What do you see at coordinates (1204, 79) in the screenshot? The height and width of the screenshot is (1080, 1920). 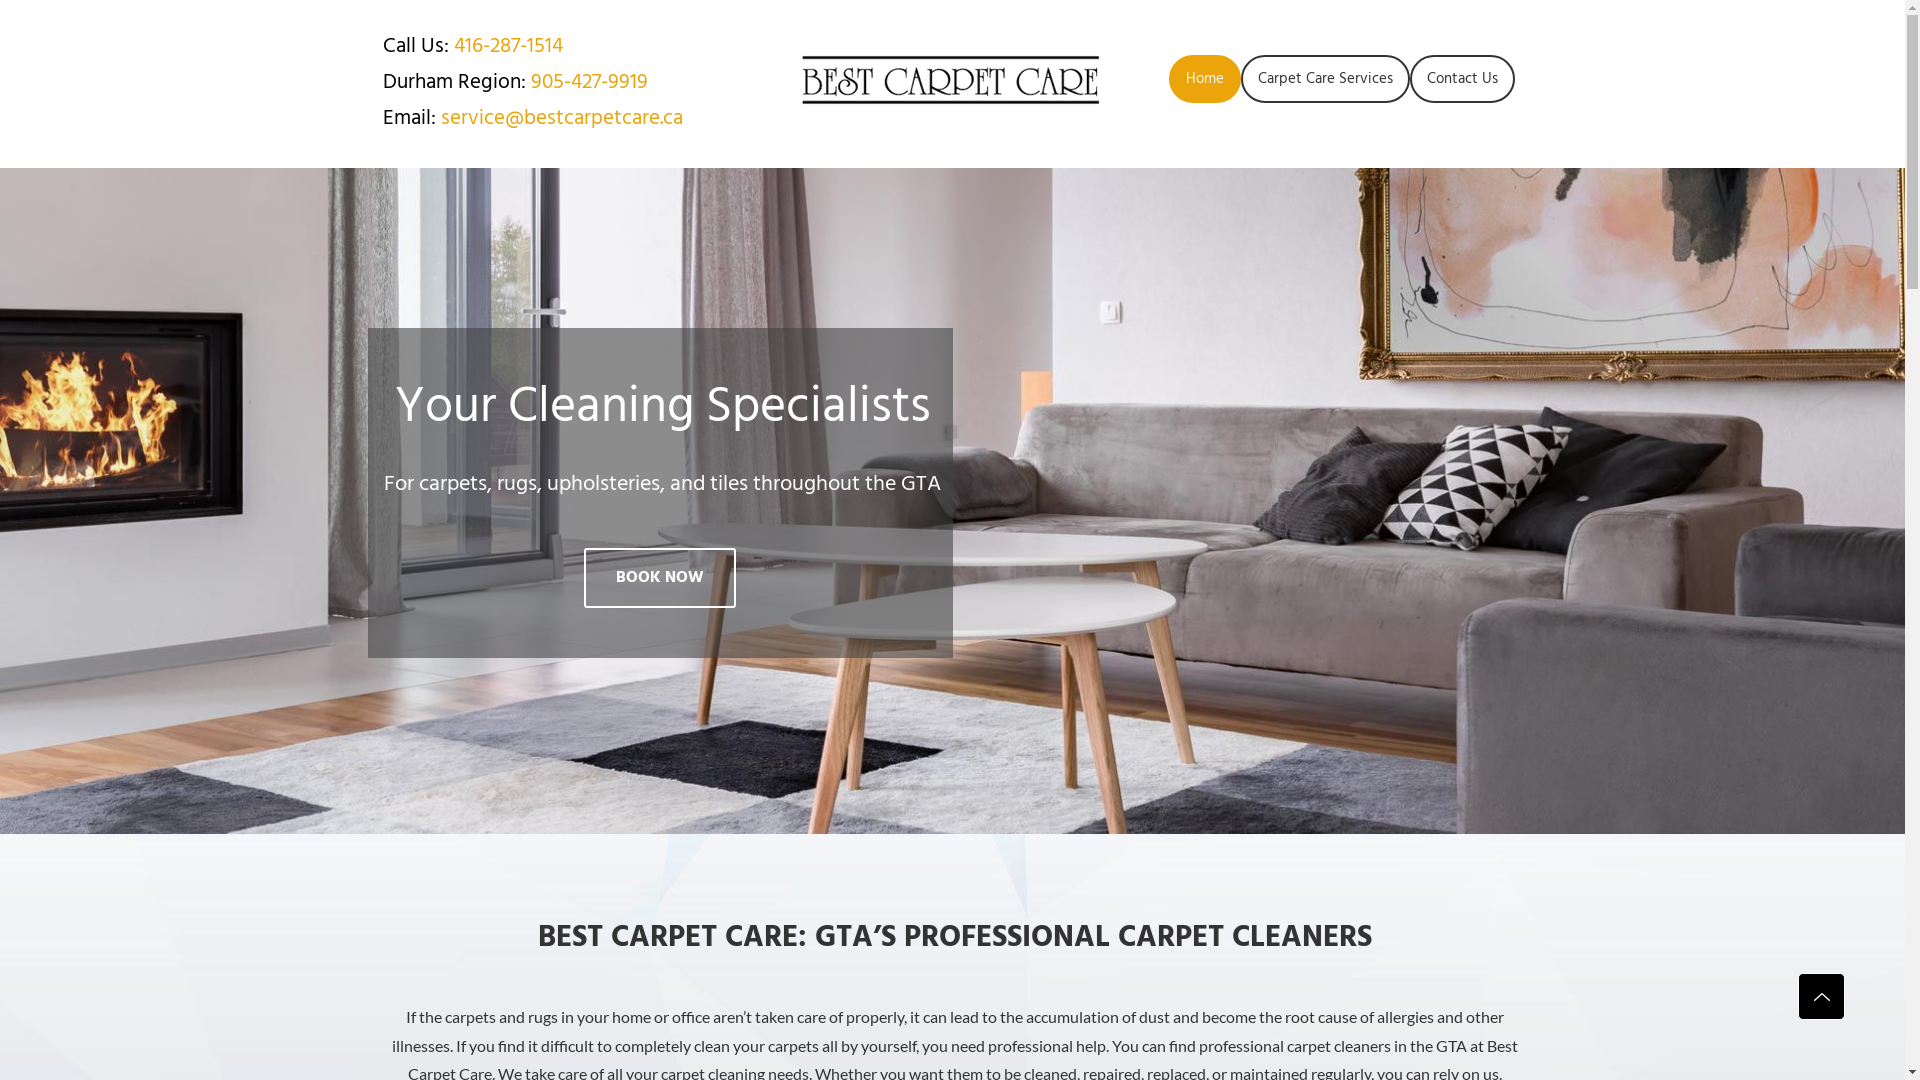 I see `Home` at bounding box center [1204, 79].